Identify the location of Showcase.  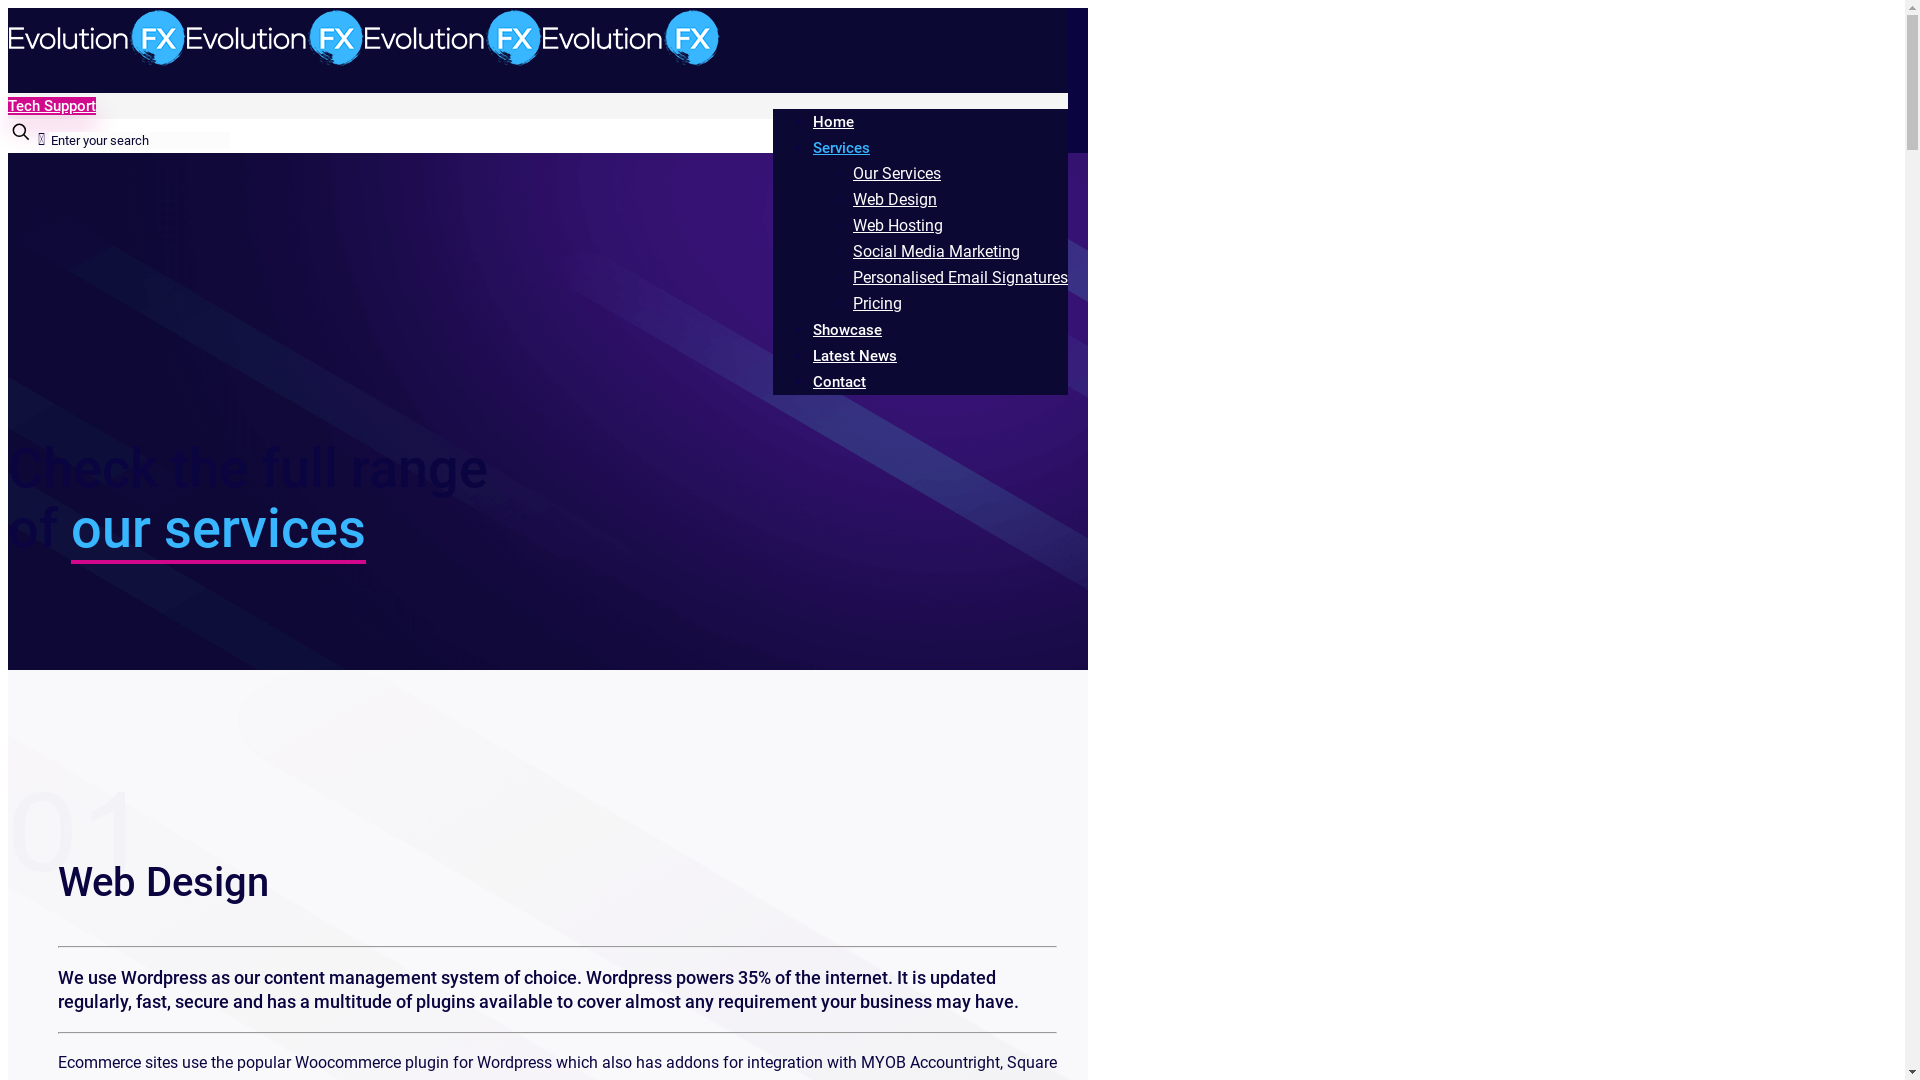
(848, 330).